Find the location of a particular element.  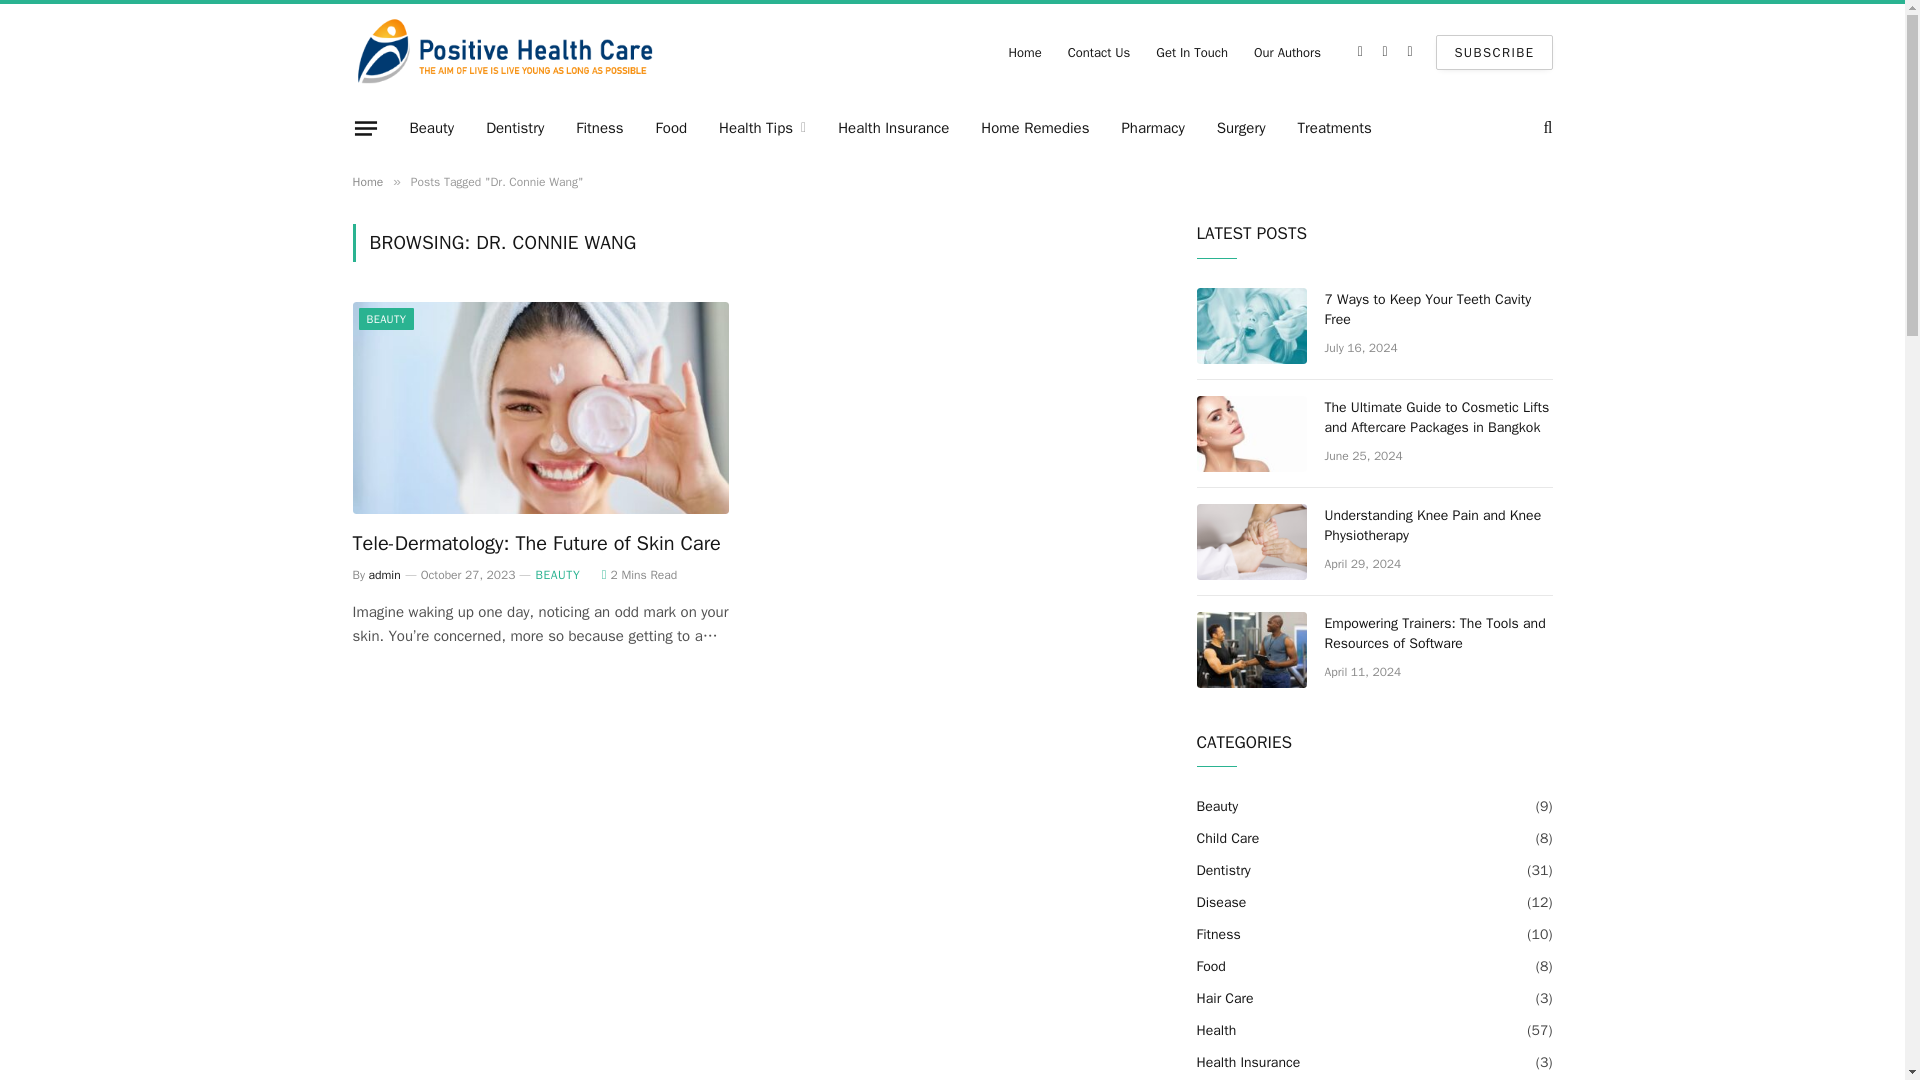

Tele-Dermatology: The Future of Skin Care is located at coordinates (539, 408).